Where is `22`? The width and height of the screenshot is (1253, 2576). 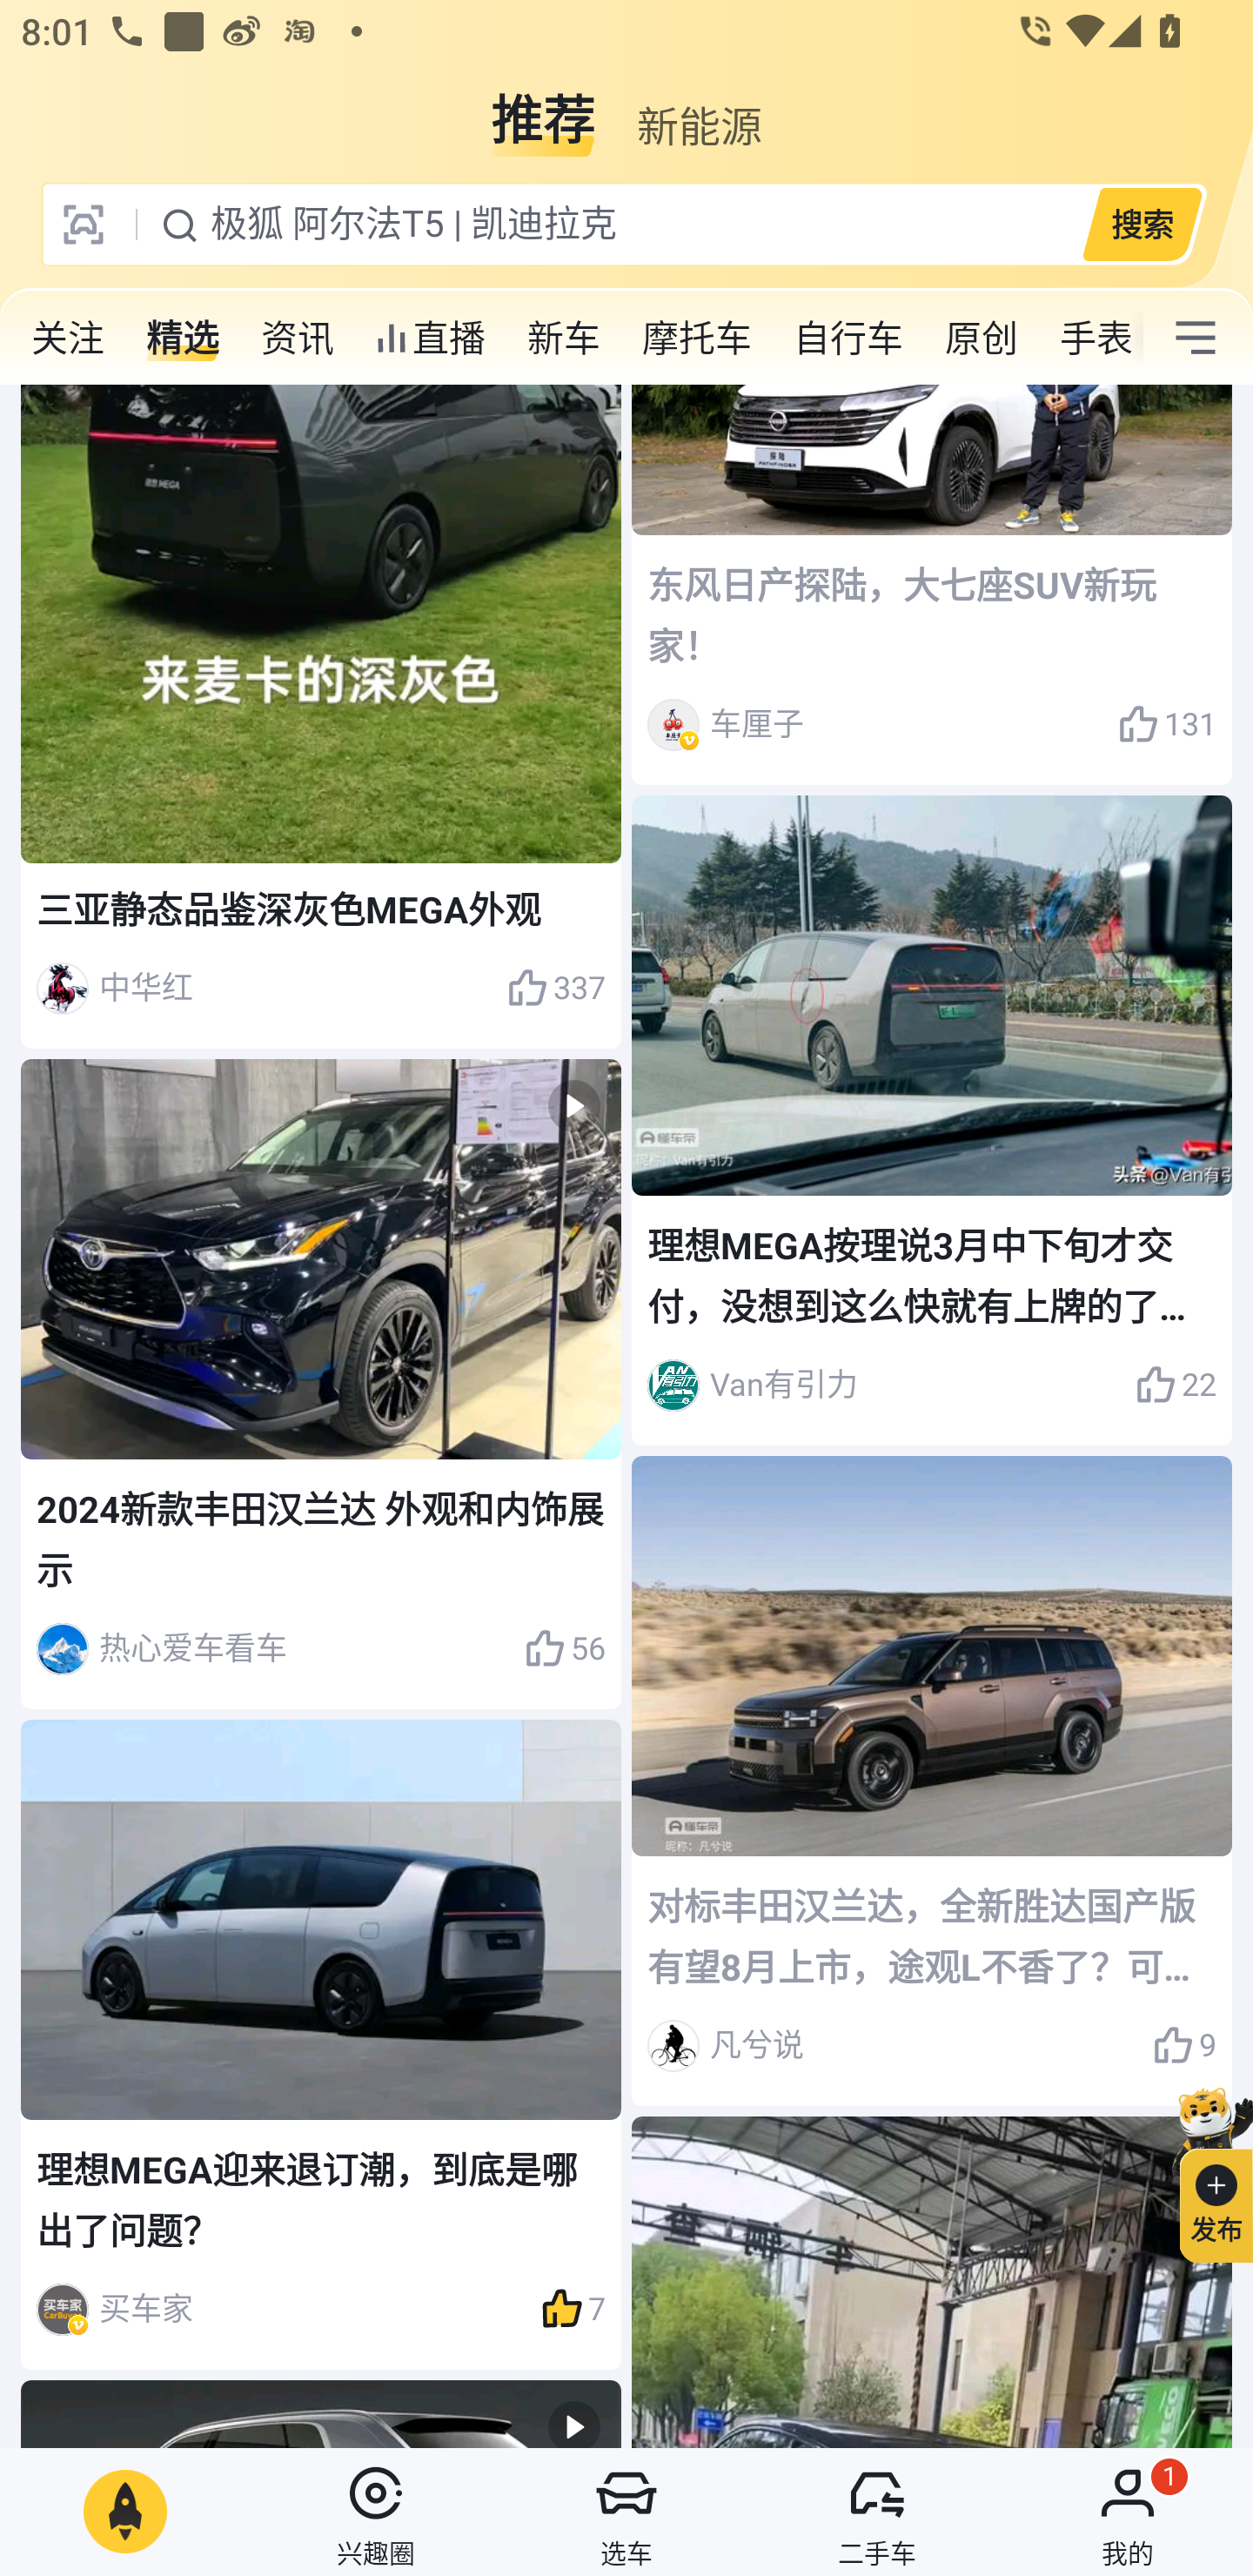
22 is located at coordinates (1176, 1385).